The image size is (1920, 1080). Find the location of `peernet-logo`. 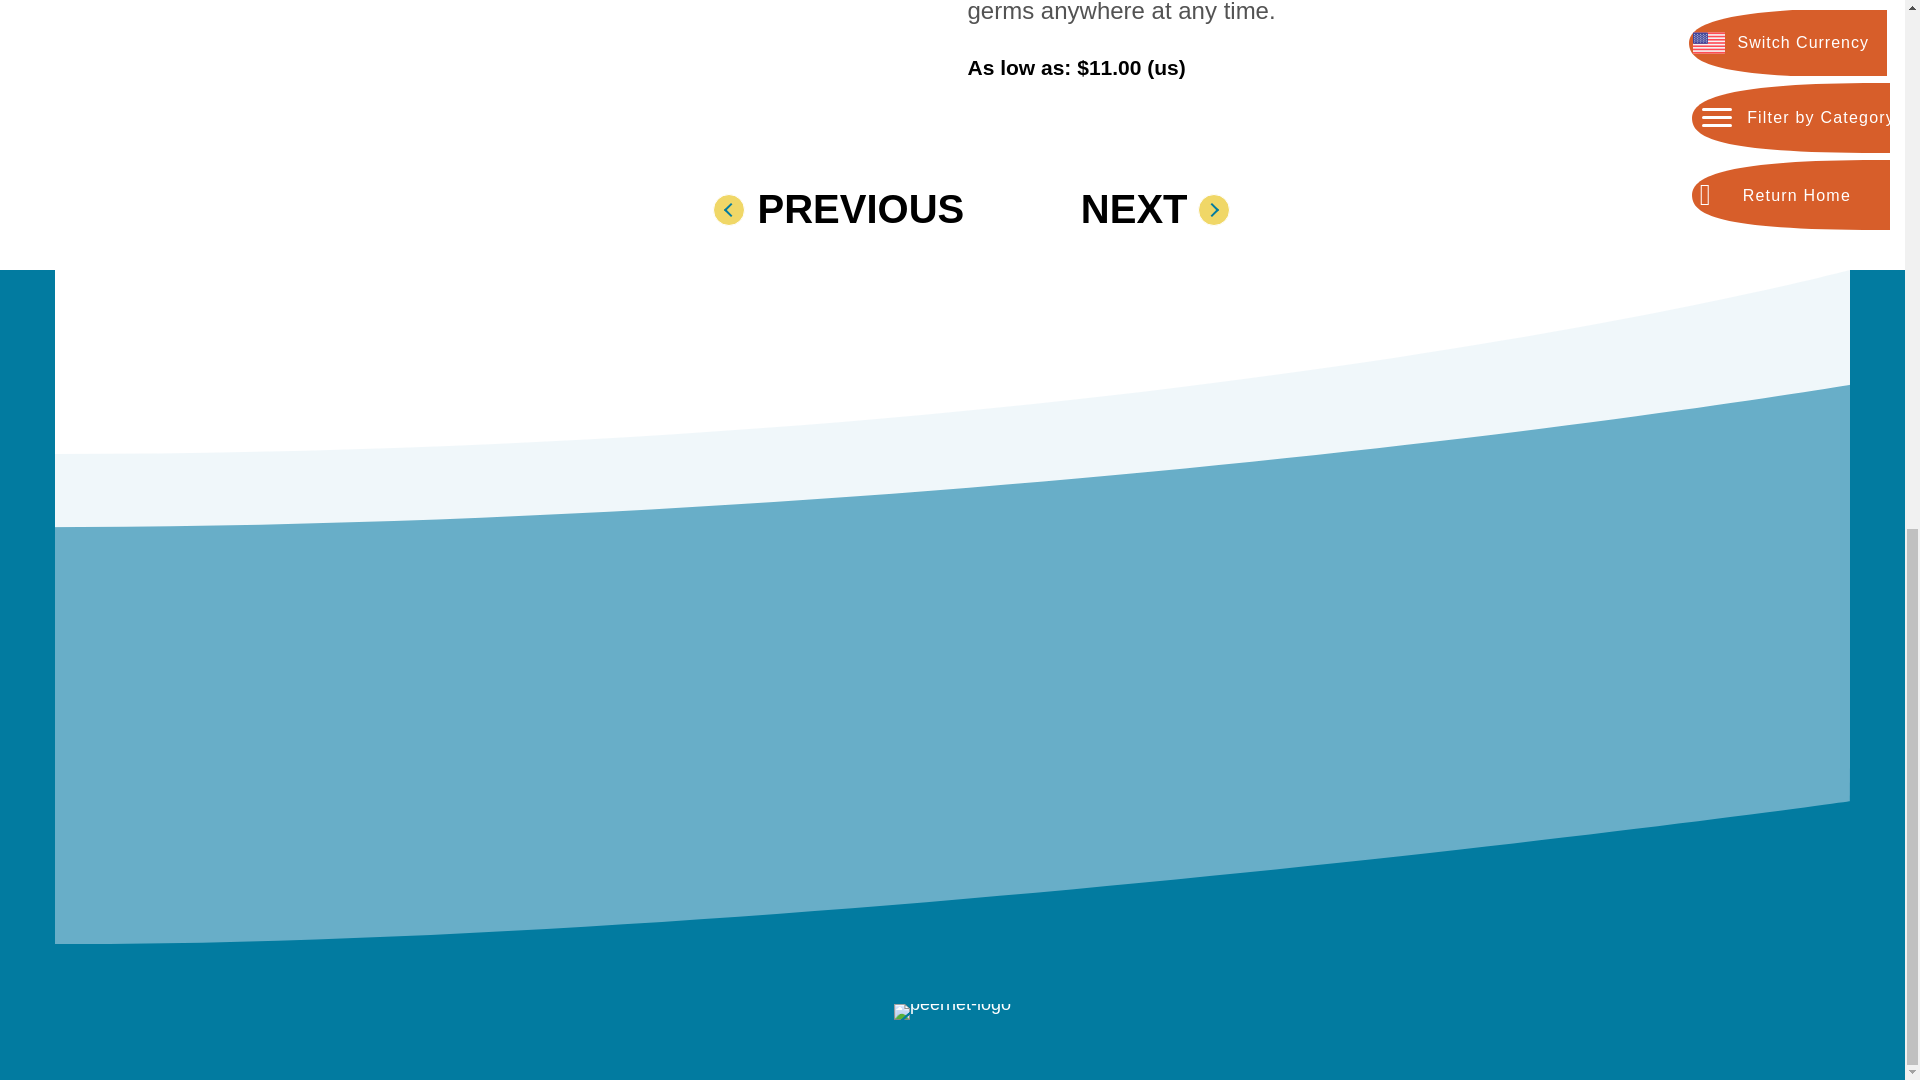

peernet-logo is located at coordinates (952, 1012).